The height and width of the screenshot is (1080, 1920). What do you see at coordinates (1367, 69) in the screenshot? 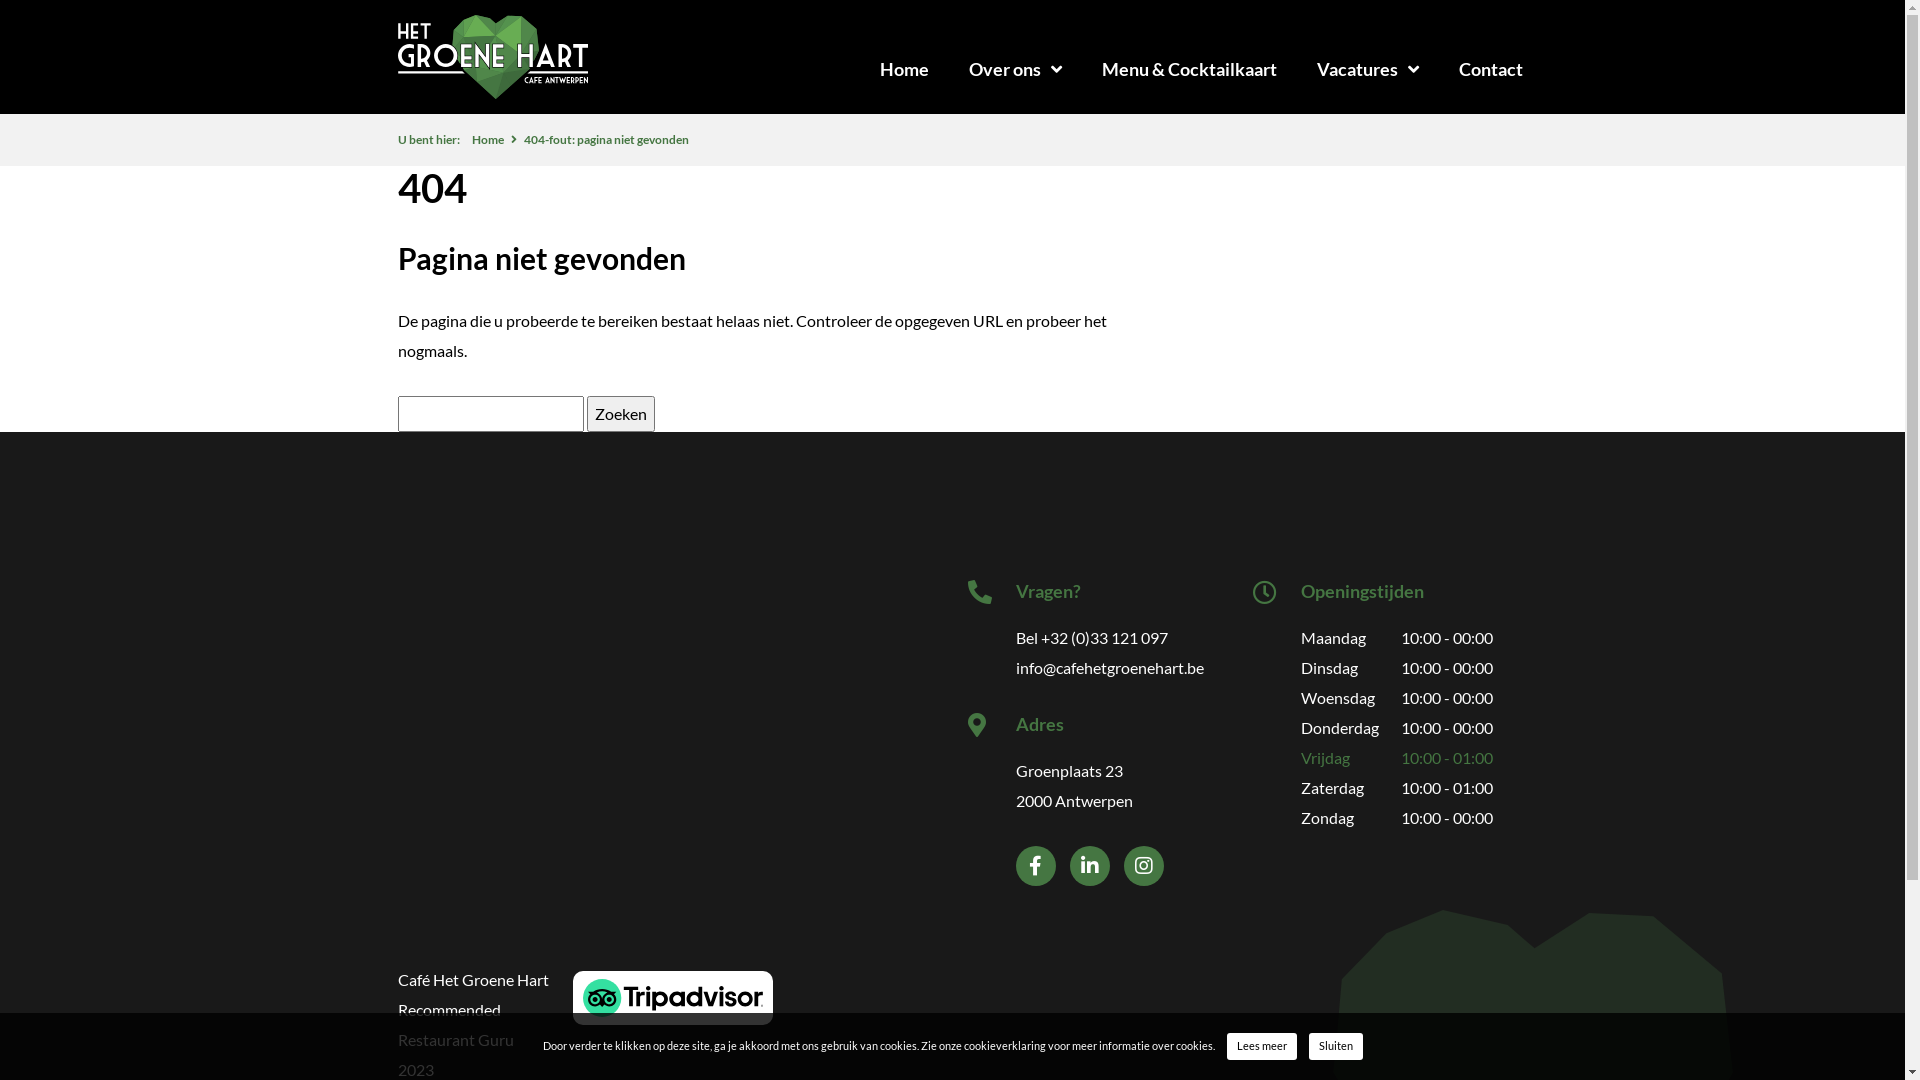
I see `Vacatures` at bounding box center [1367, 69].